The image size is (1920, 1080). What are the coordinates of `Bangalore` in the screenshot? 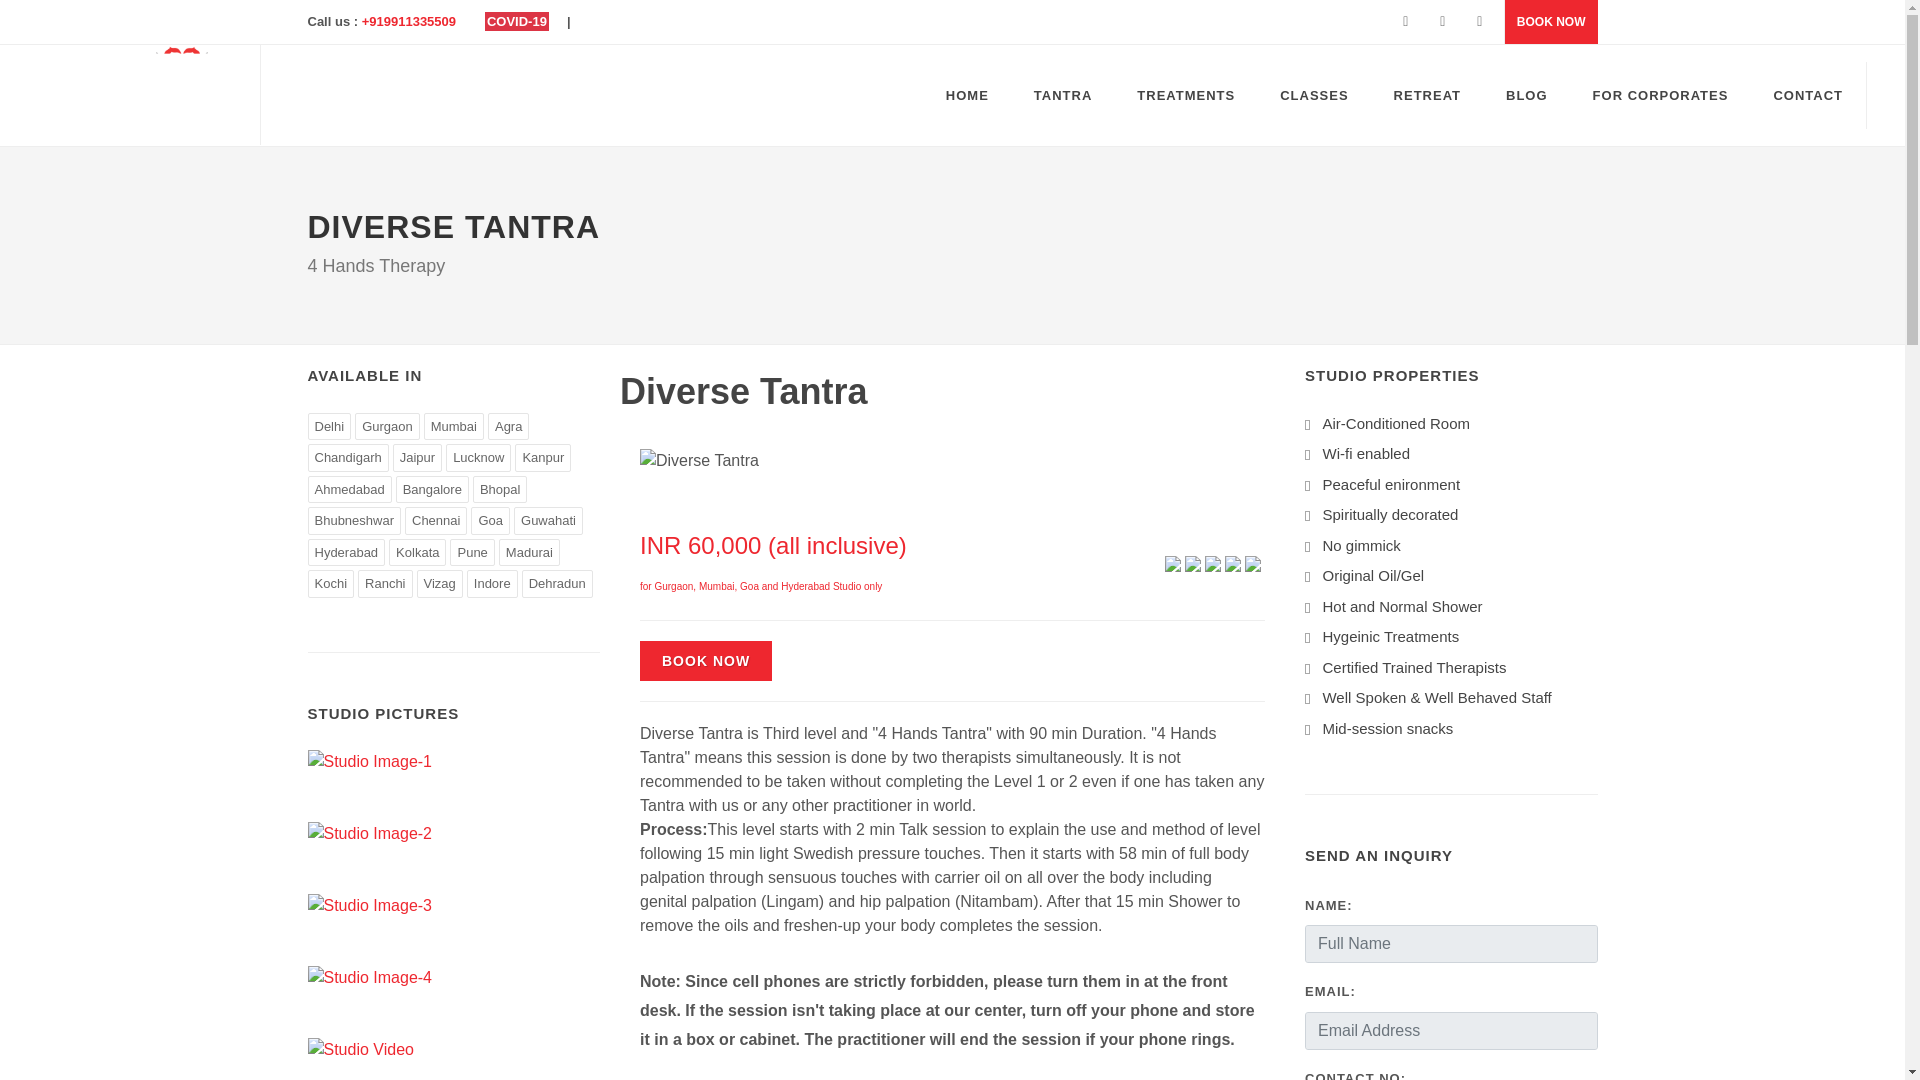 It's located at (432, 490).